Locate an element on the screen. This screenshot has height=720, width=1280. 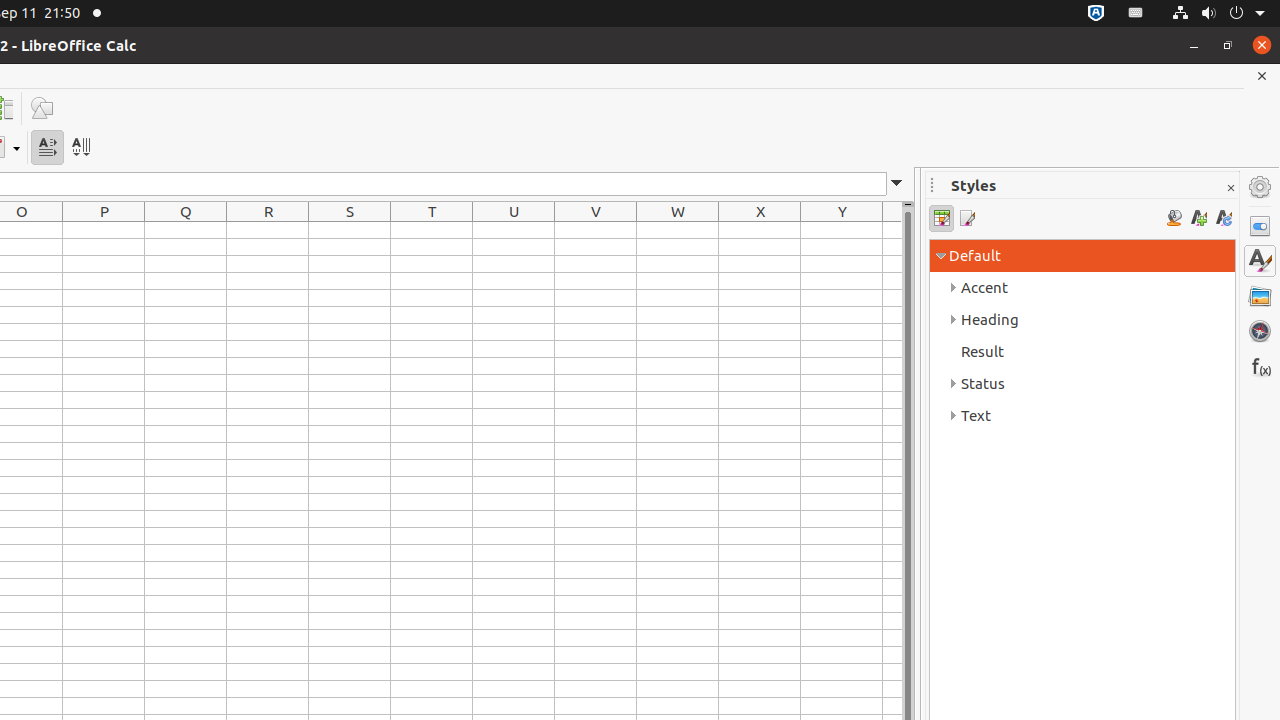
Expand Formula Bar is located at coordinates (897, 184).